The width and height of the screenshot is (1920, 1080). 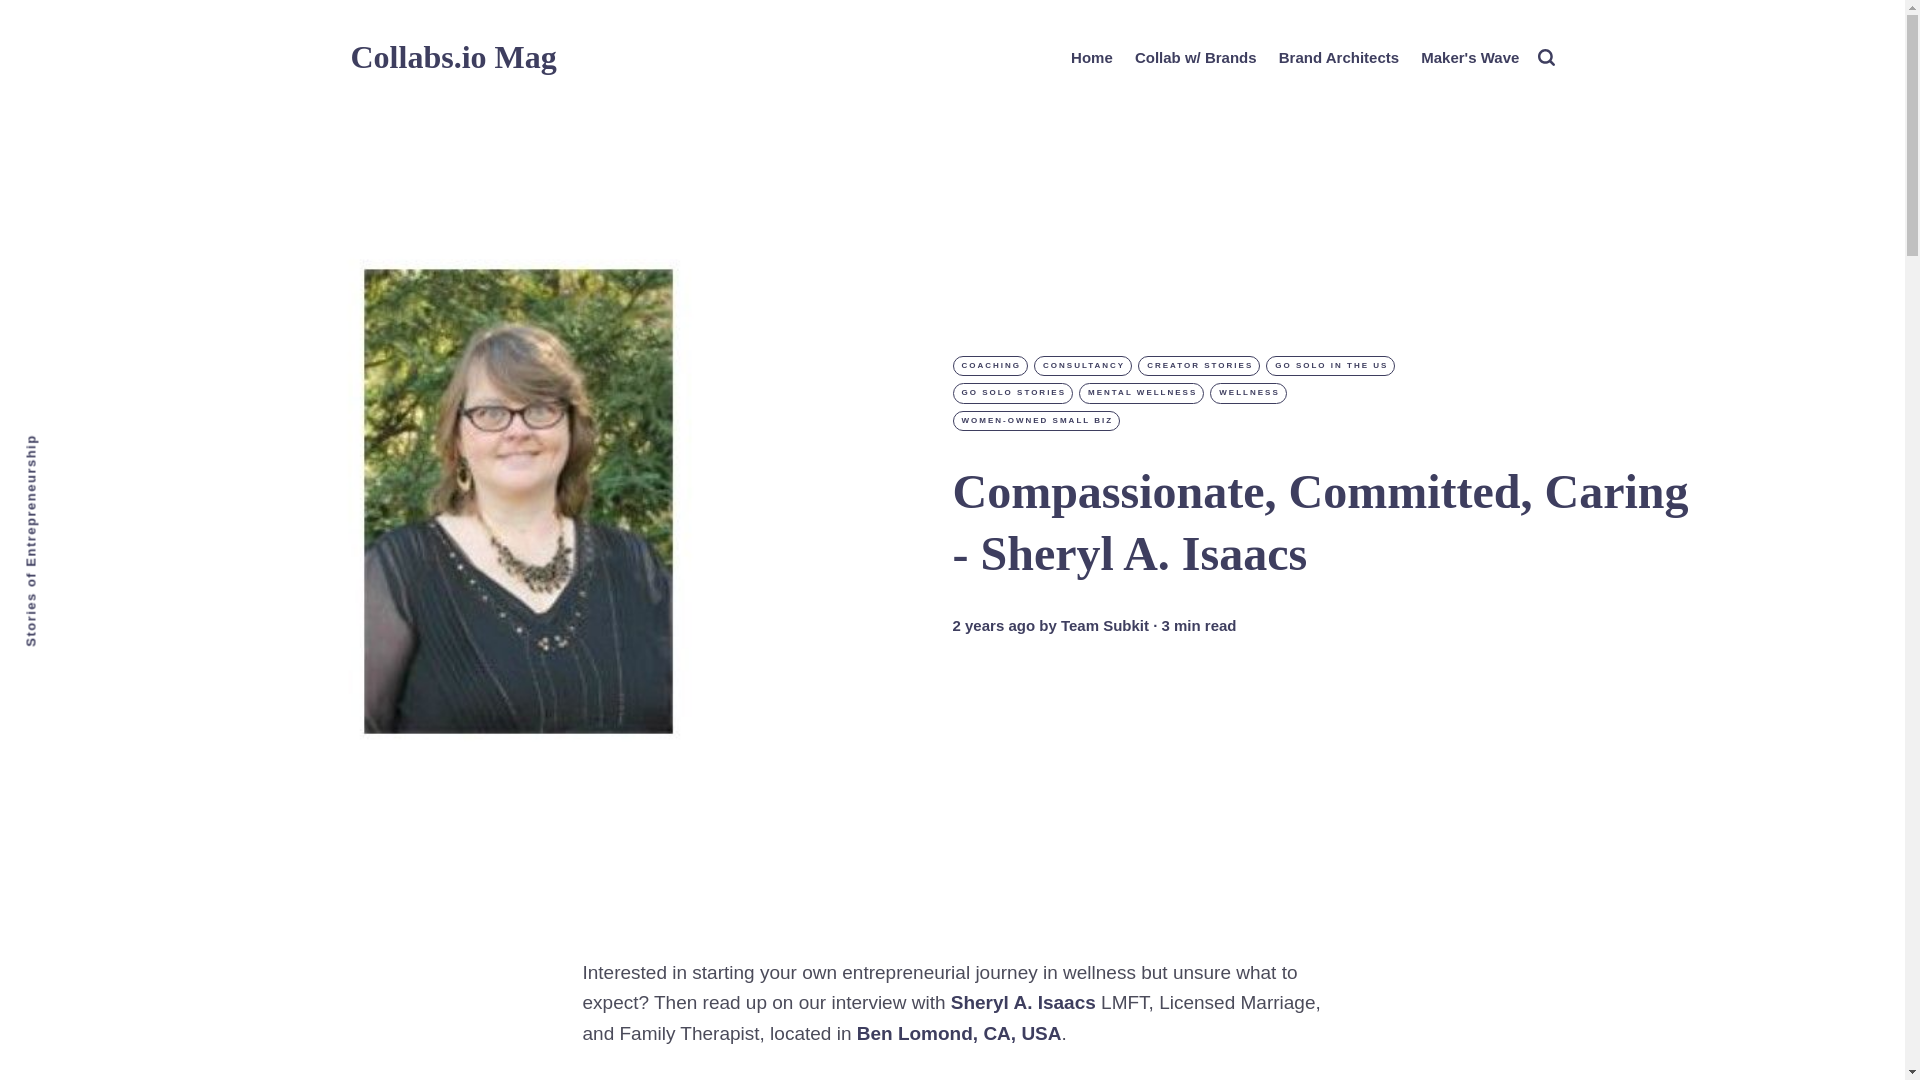 What do you see at coordinates (1198, 366) in the screenshot?
I see `CREATOR STORIES` at bounding box center [1198, 366].